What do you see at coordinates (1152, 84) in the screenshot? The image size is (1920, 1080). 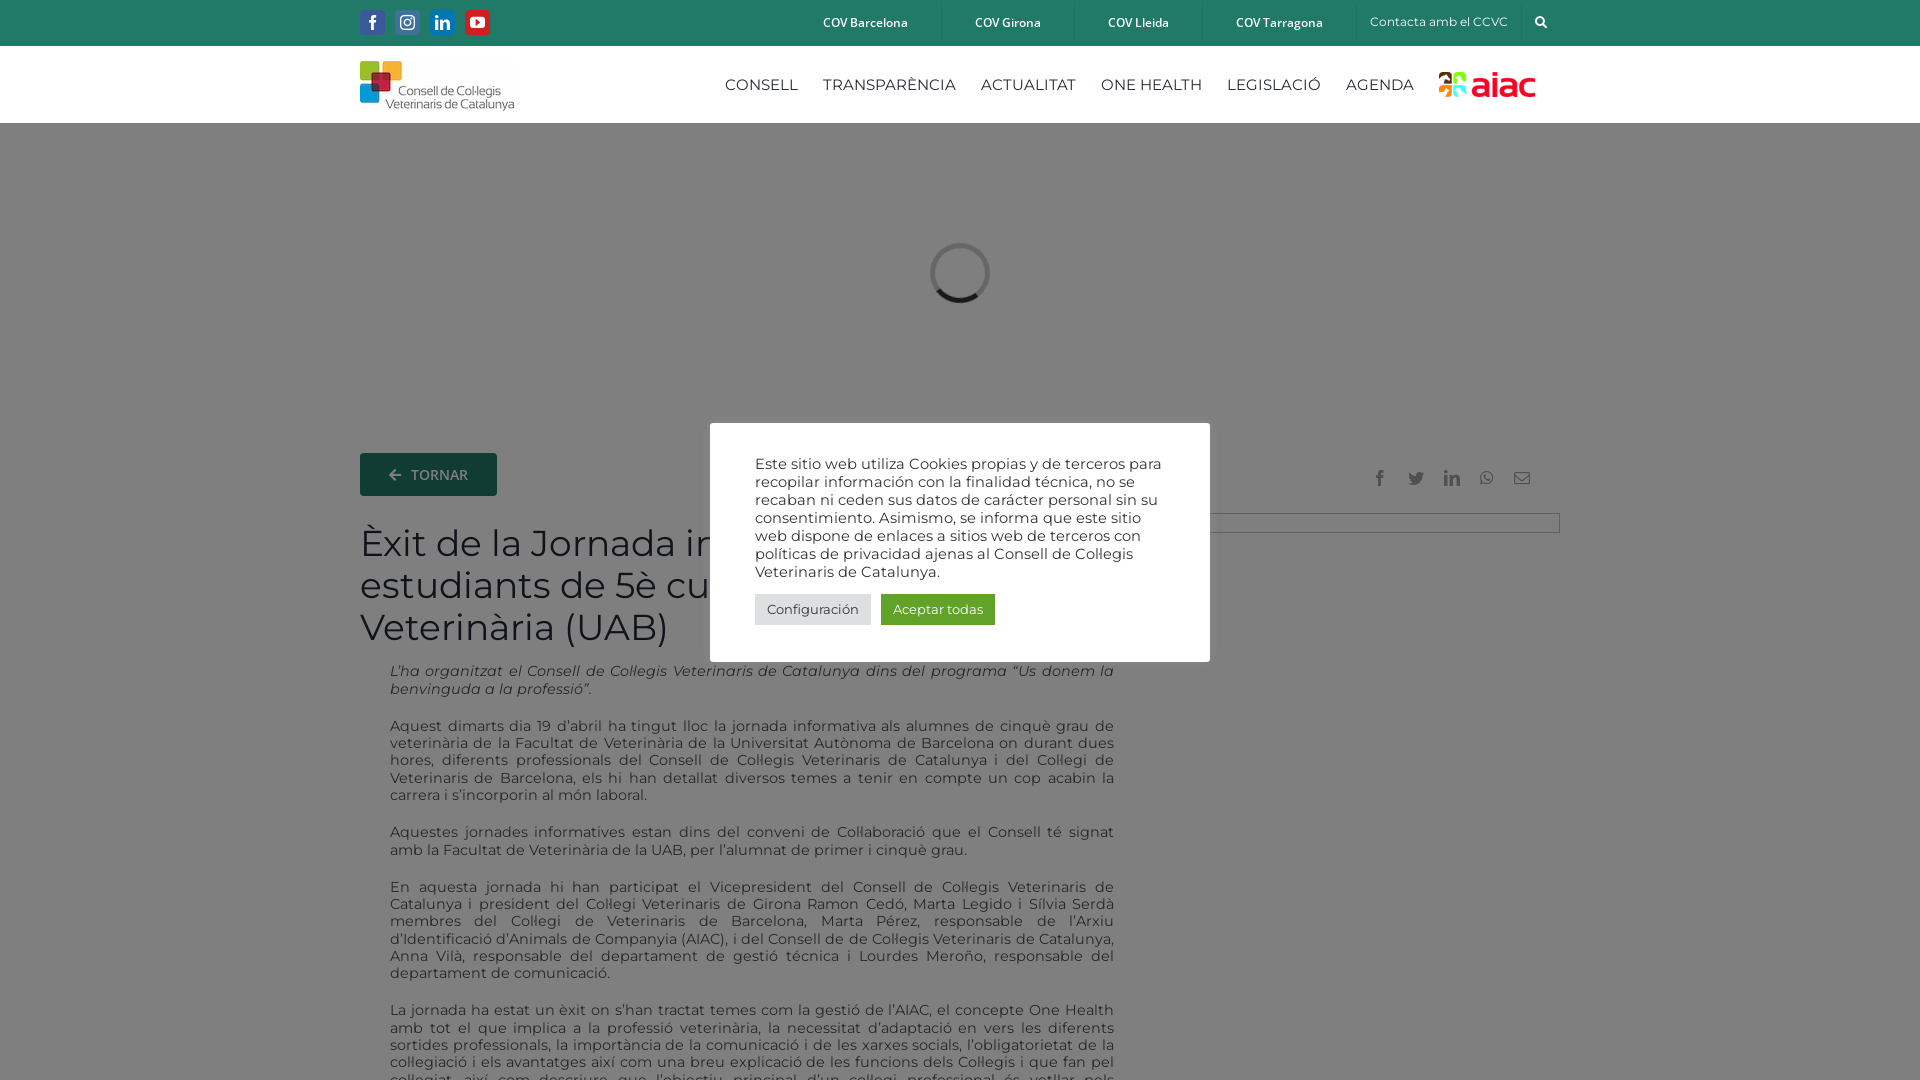 I see `ONE HEALTH` at bounding box center [1152, 84].